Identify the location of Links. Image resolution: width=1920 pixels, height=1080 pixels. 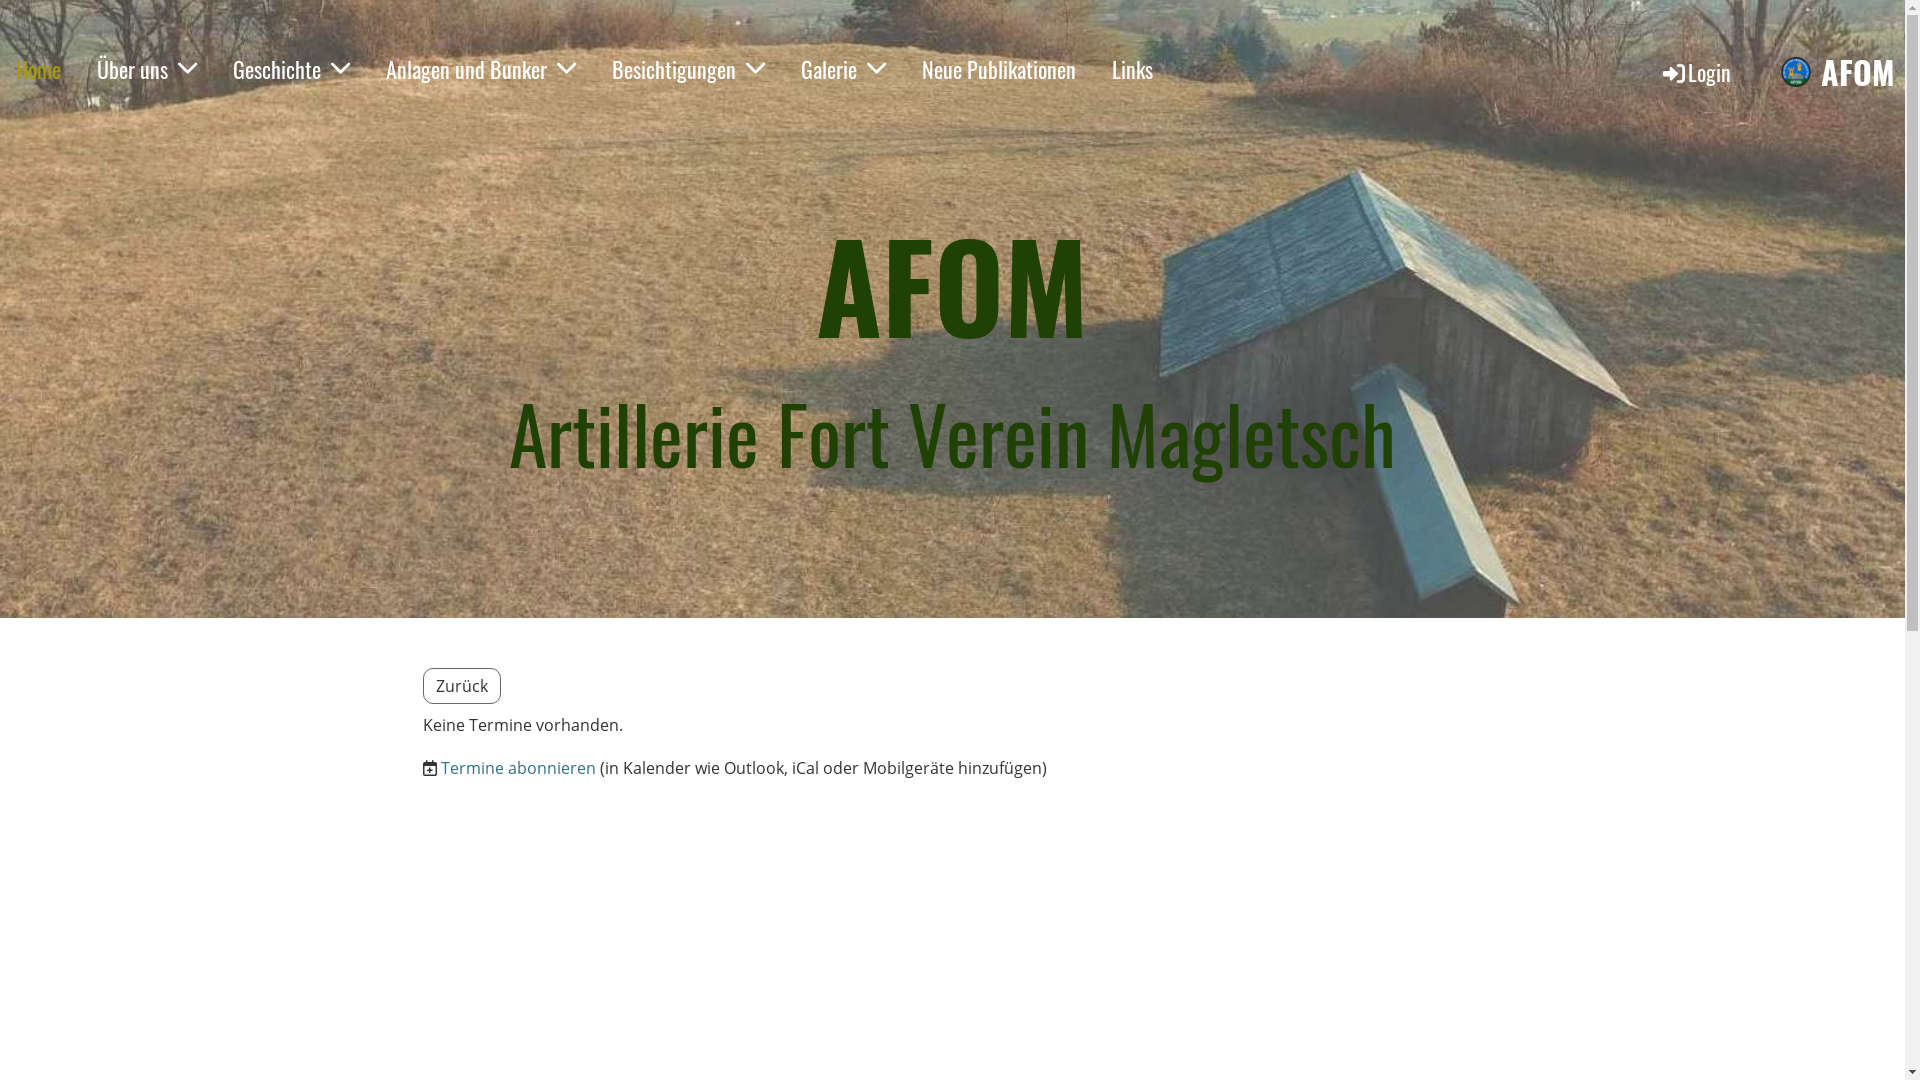
(1132, 70).